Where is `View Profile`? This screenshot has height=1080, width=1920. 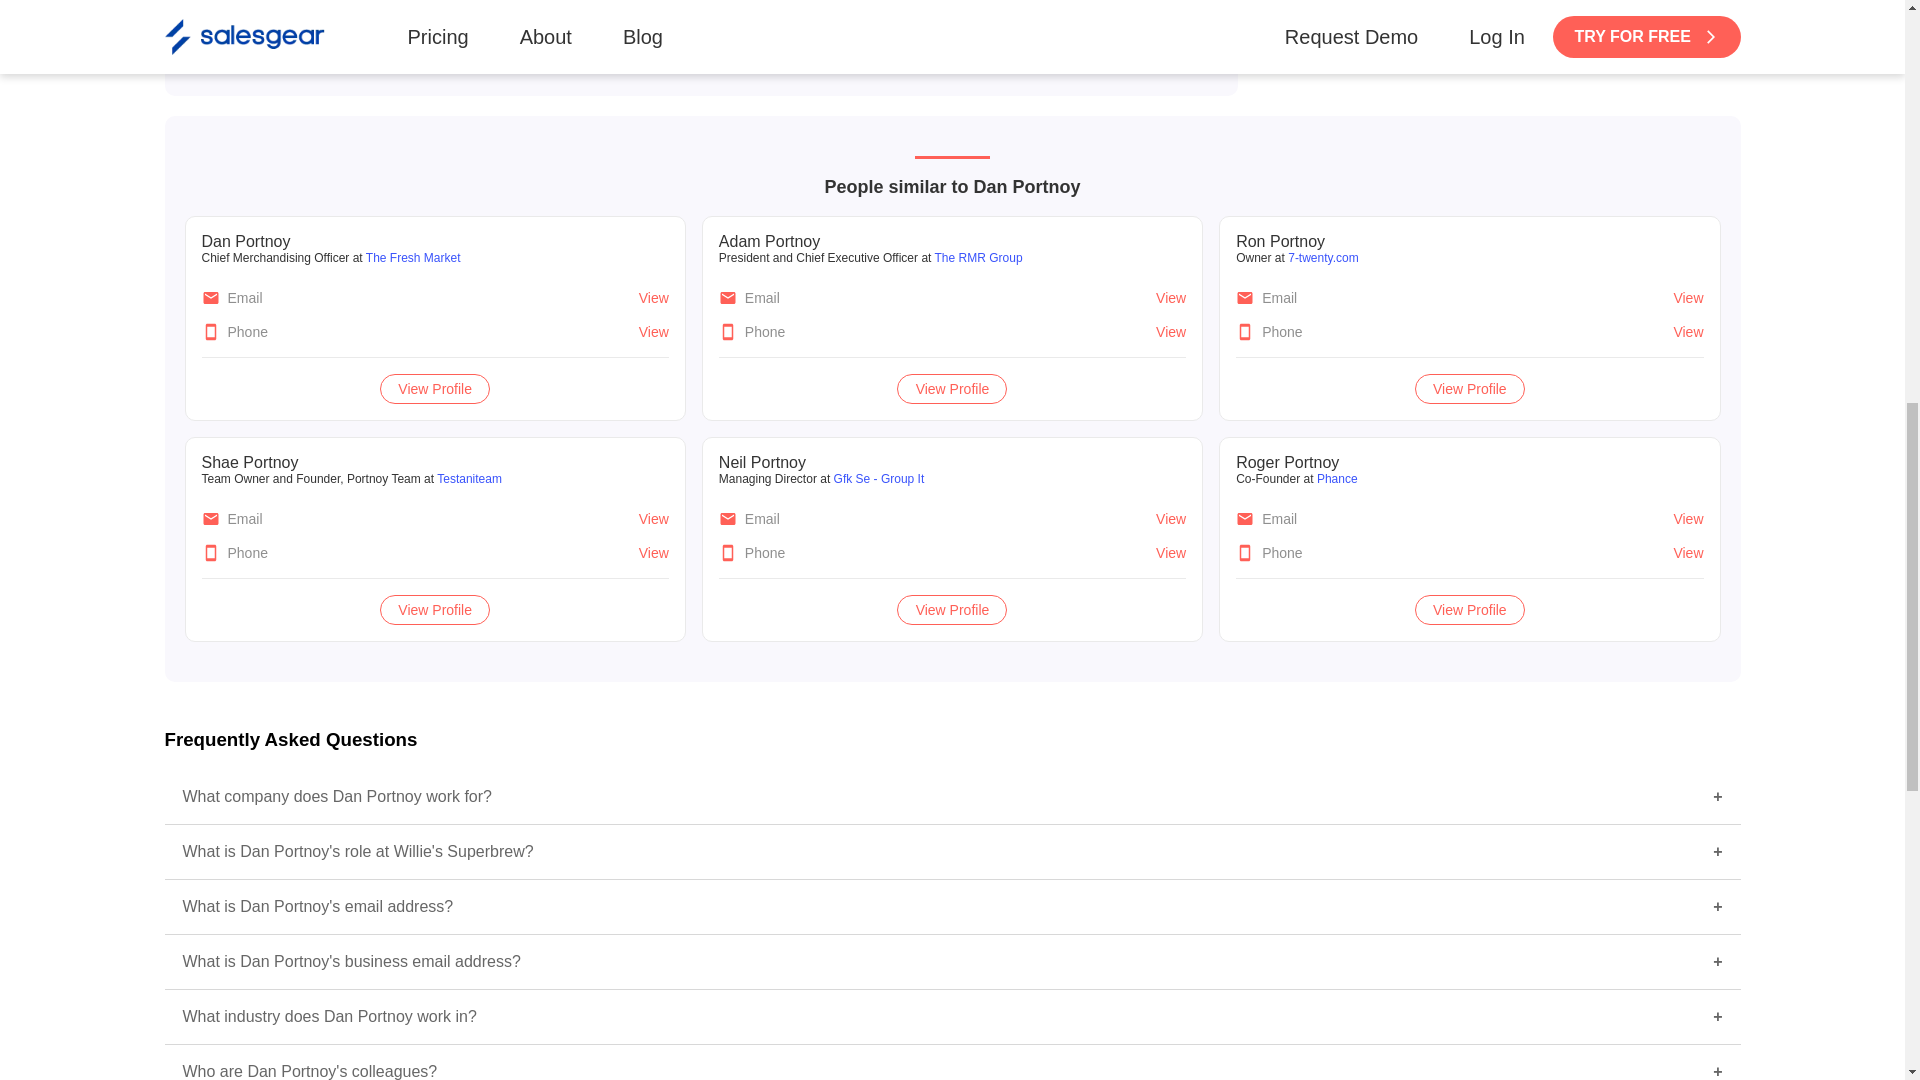 View Profile is located at coordinates (439, 24).